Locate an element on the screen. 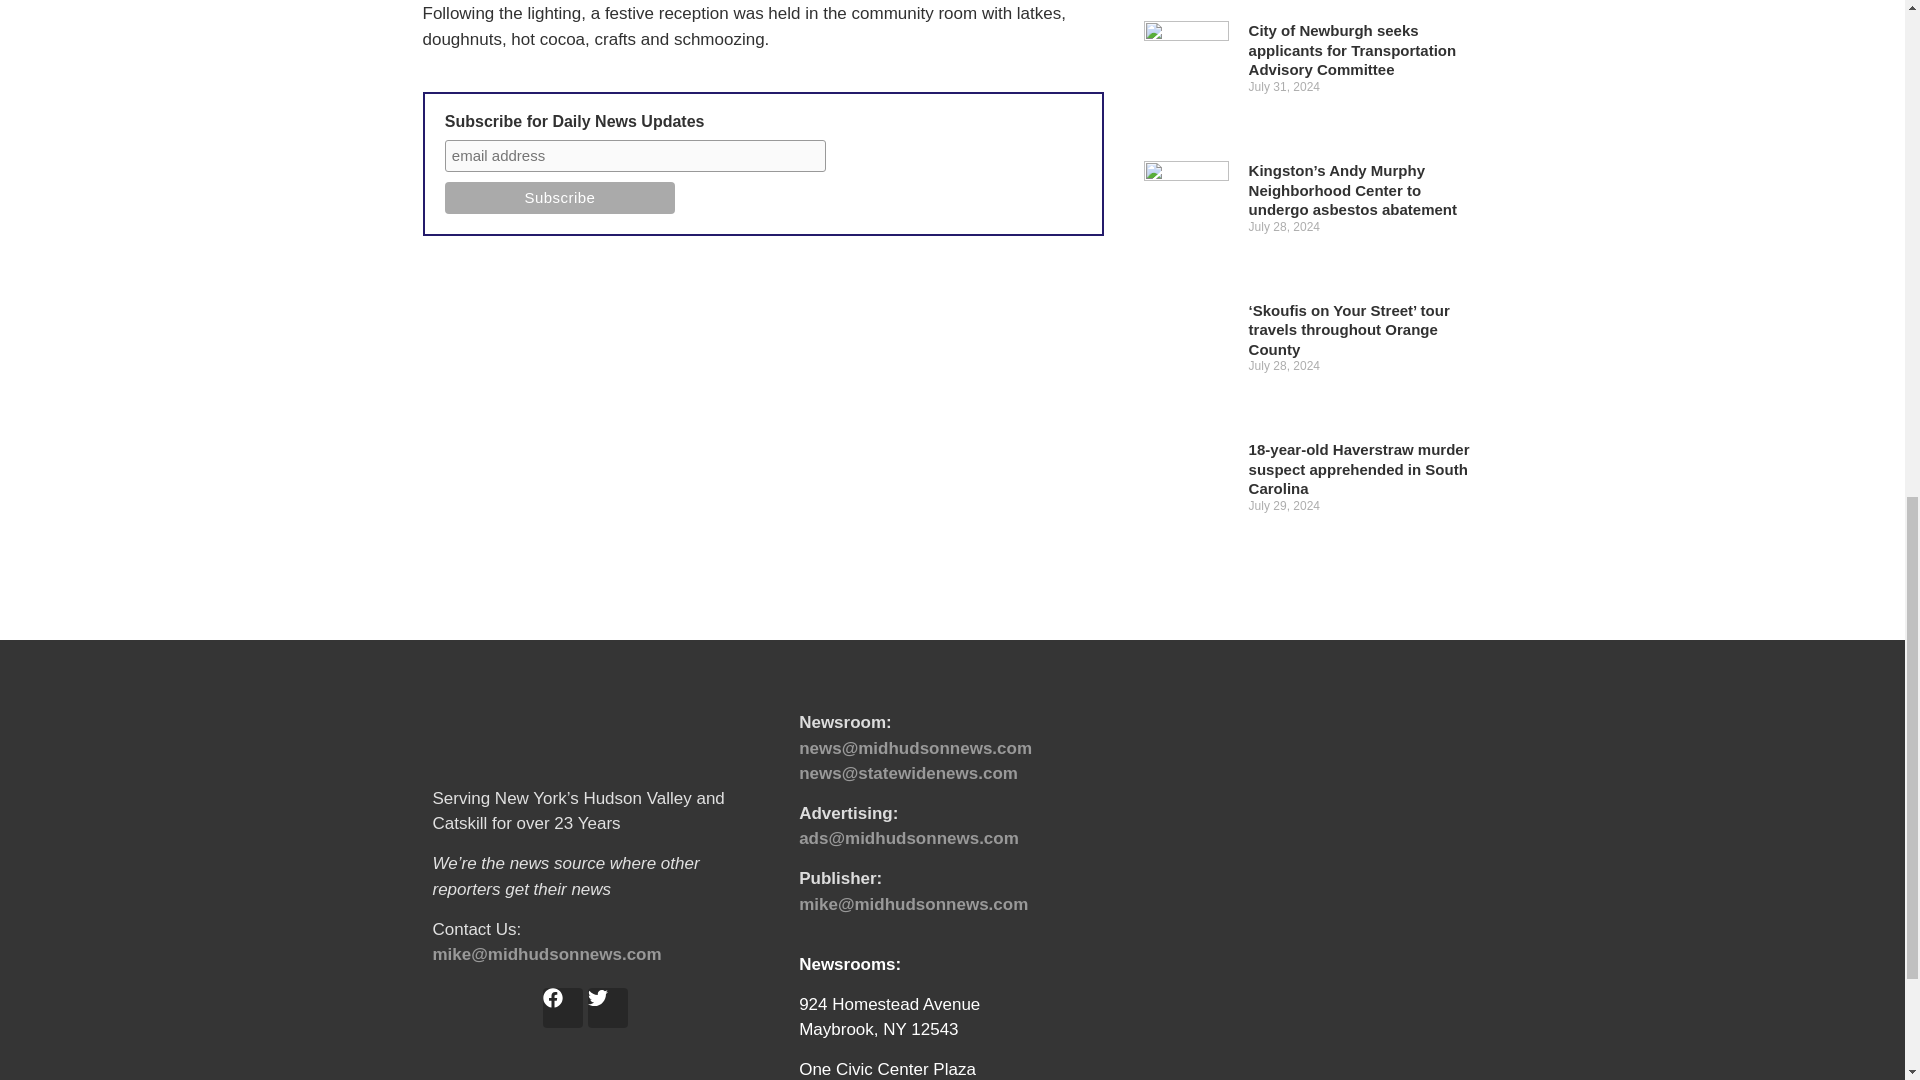 Image resolution: width=1920 pixels, height=1080 pixels. Subscribe is located at coordinates (560, 198).